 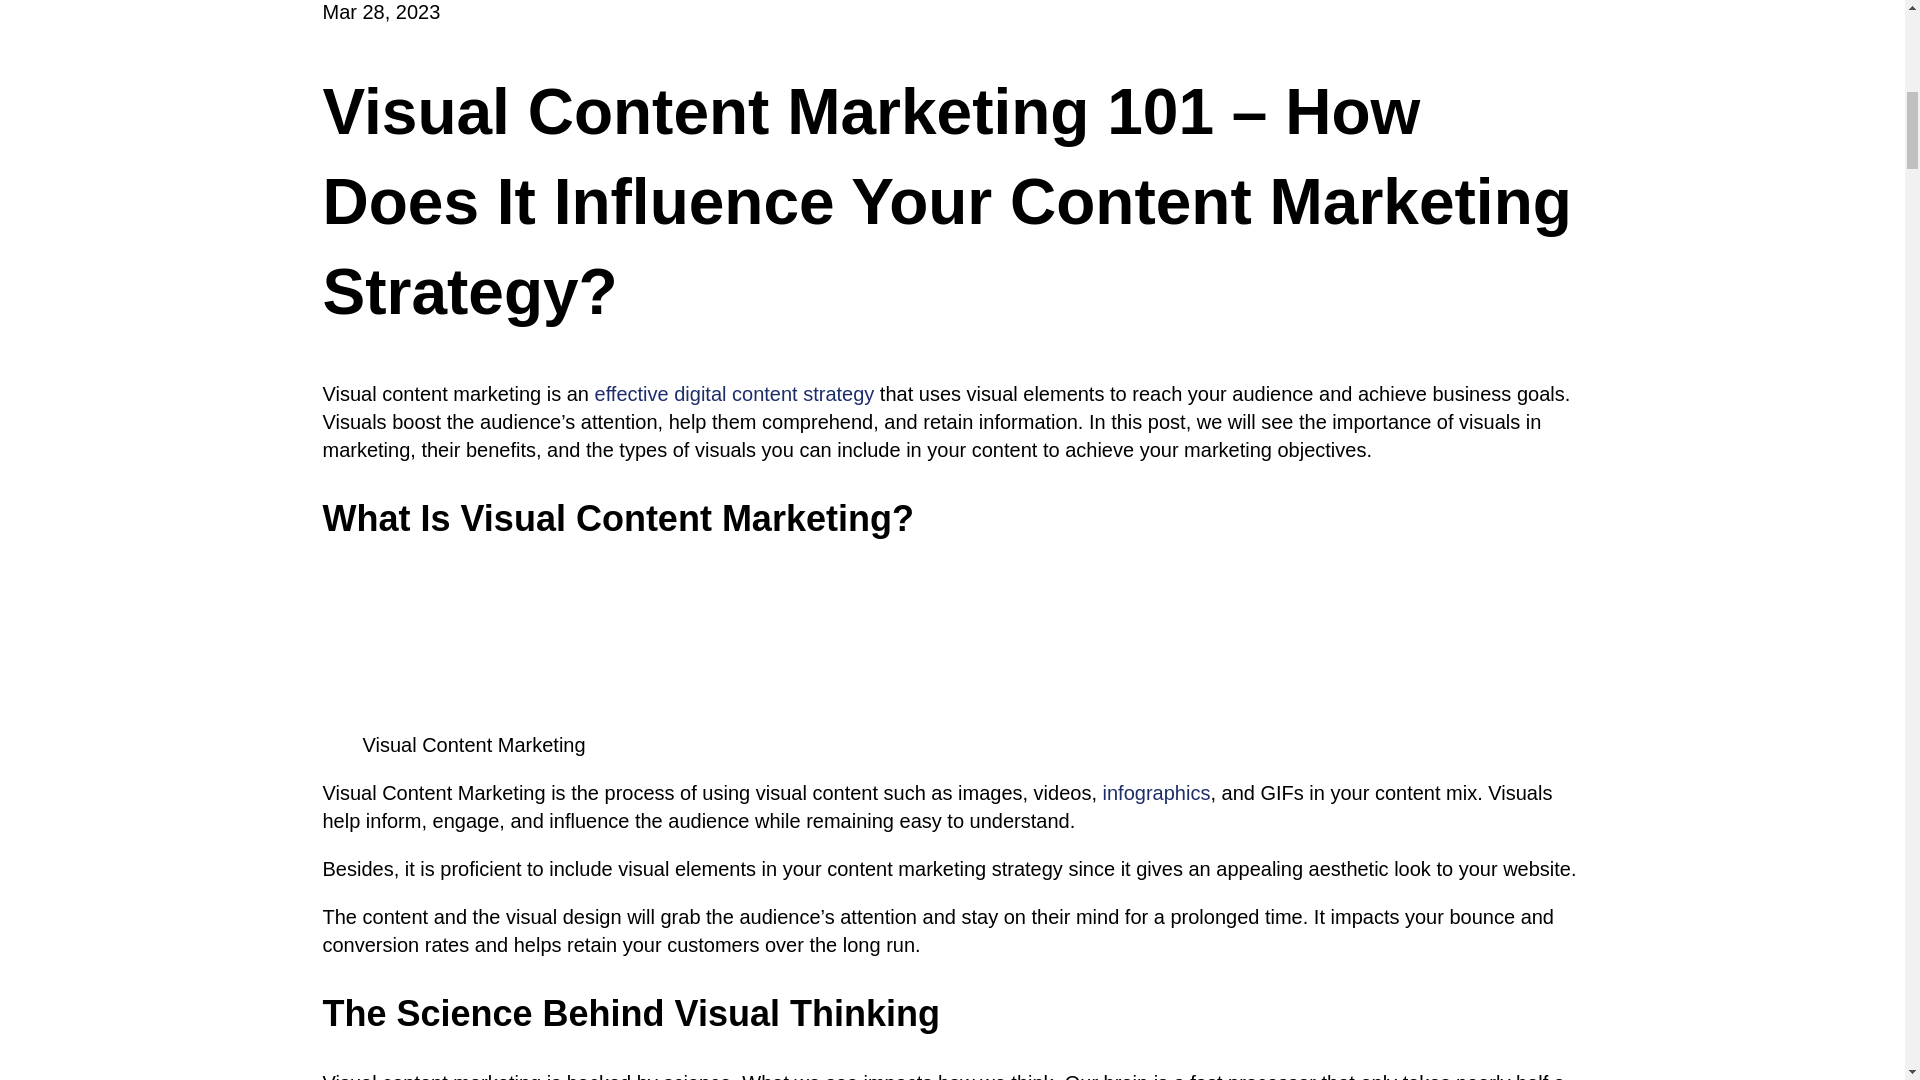 I want to click on Scroll back to top, so click(x=1855, y=949).